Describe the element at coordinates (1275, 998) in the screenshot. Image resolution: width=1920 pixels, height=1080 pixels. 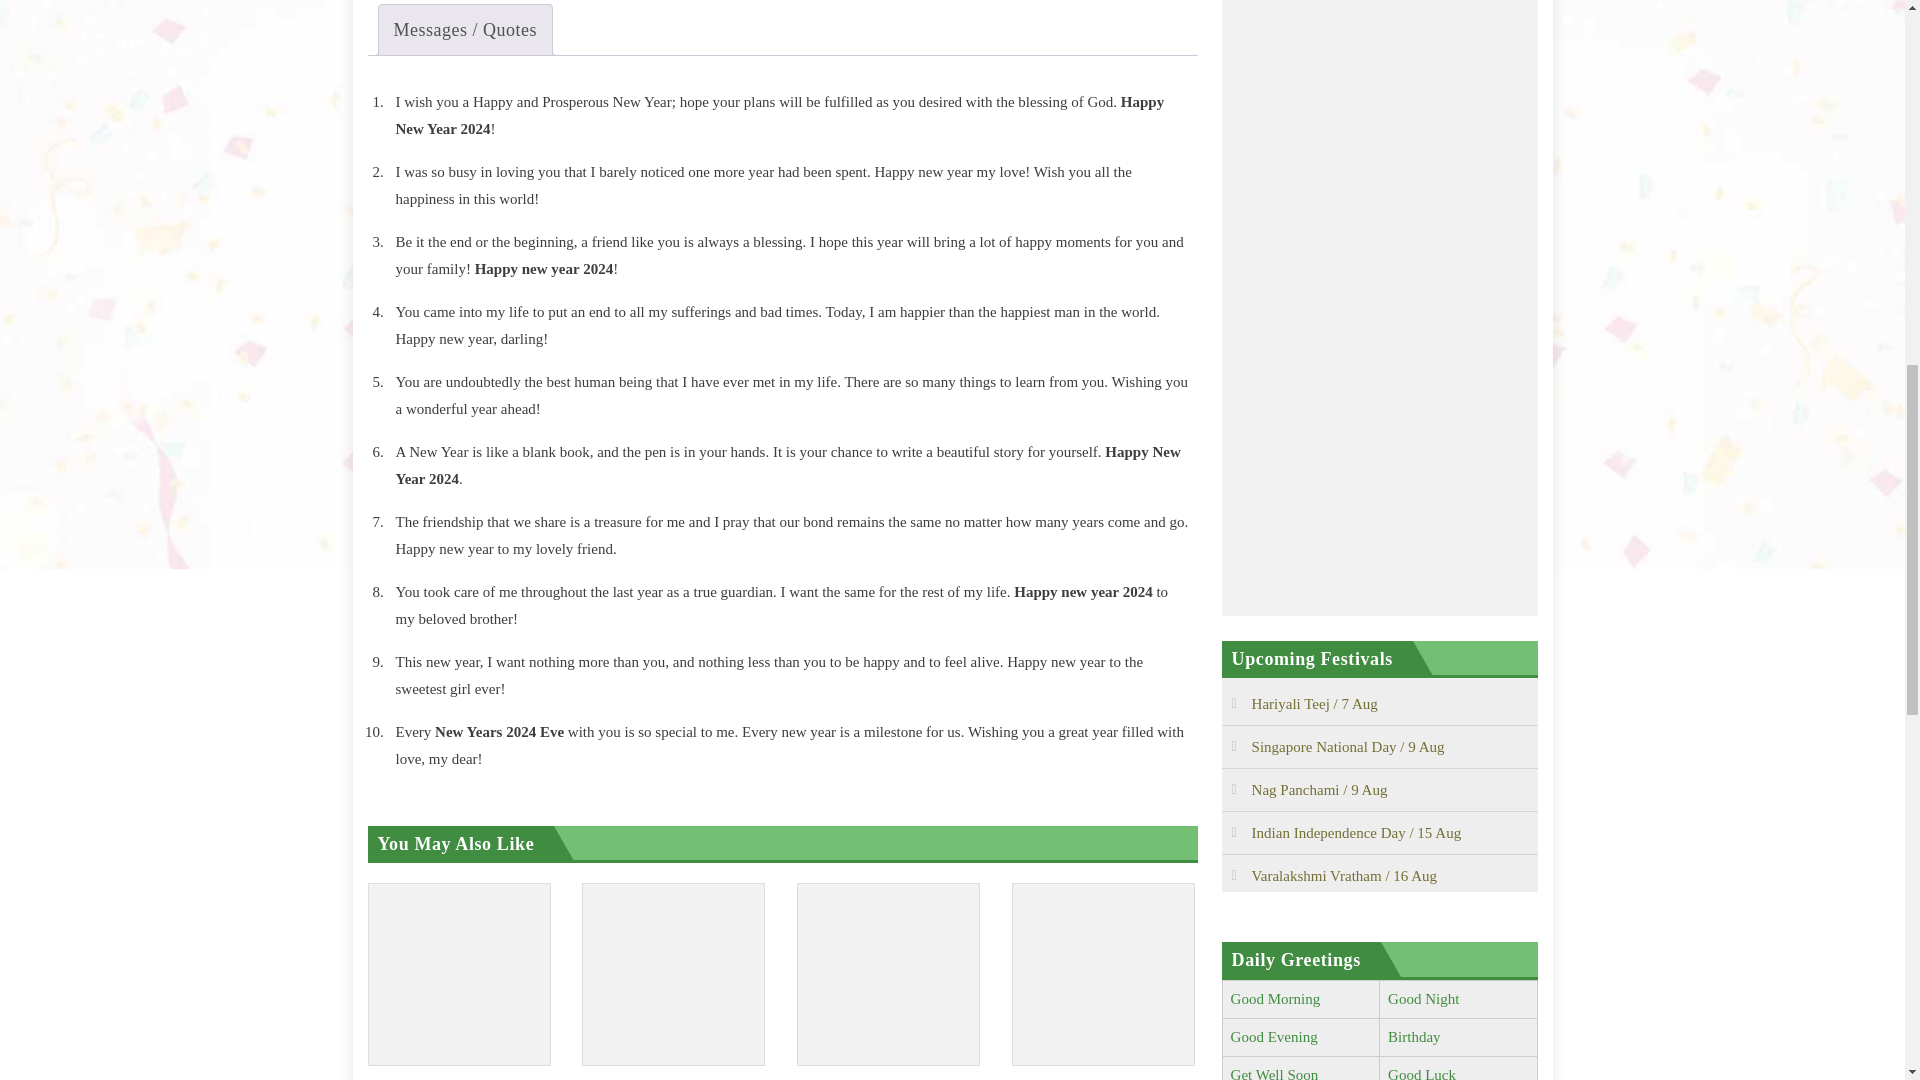
I see `Good Morning` at that location.